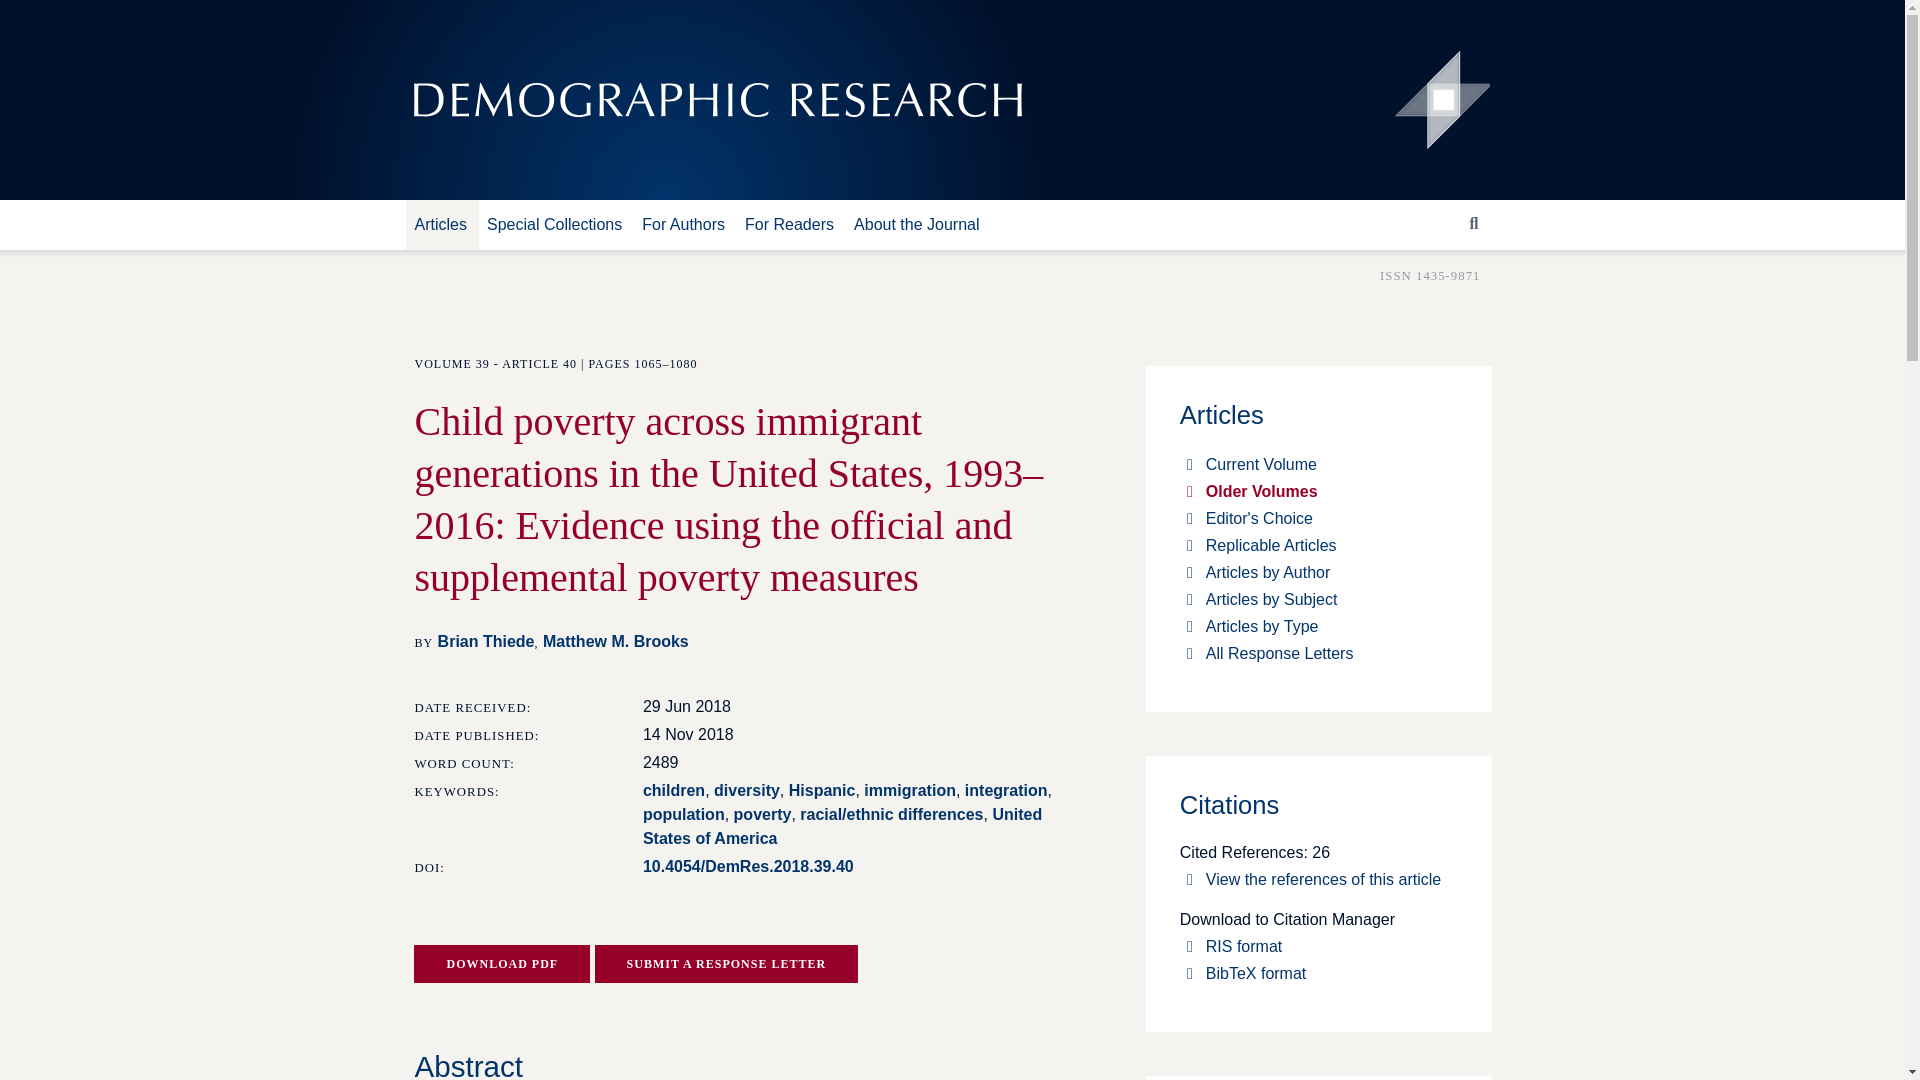 This screenshot has width=1920, height=1080. What do you see at coordinates (923, 224) in the screenshot?
I see `About the Journal` at bounding box center [923, 224].